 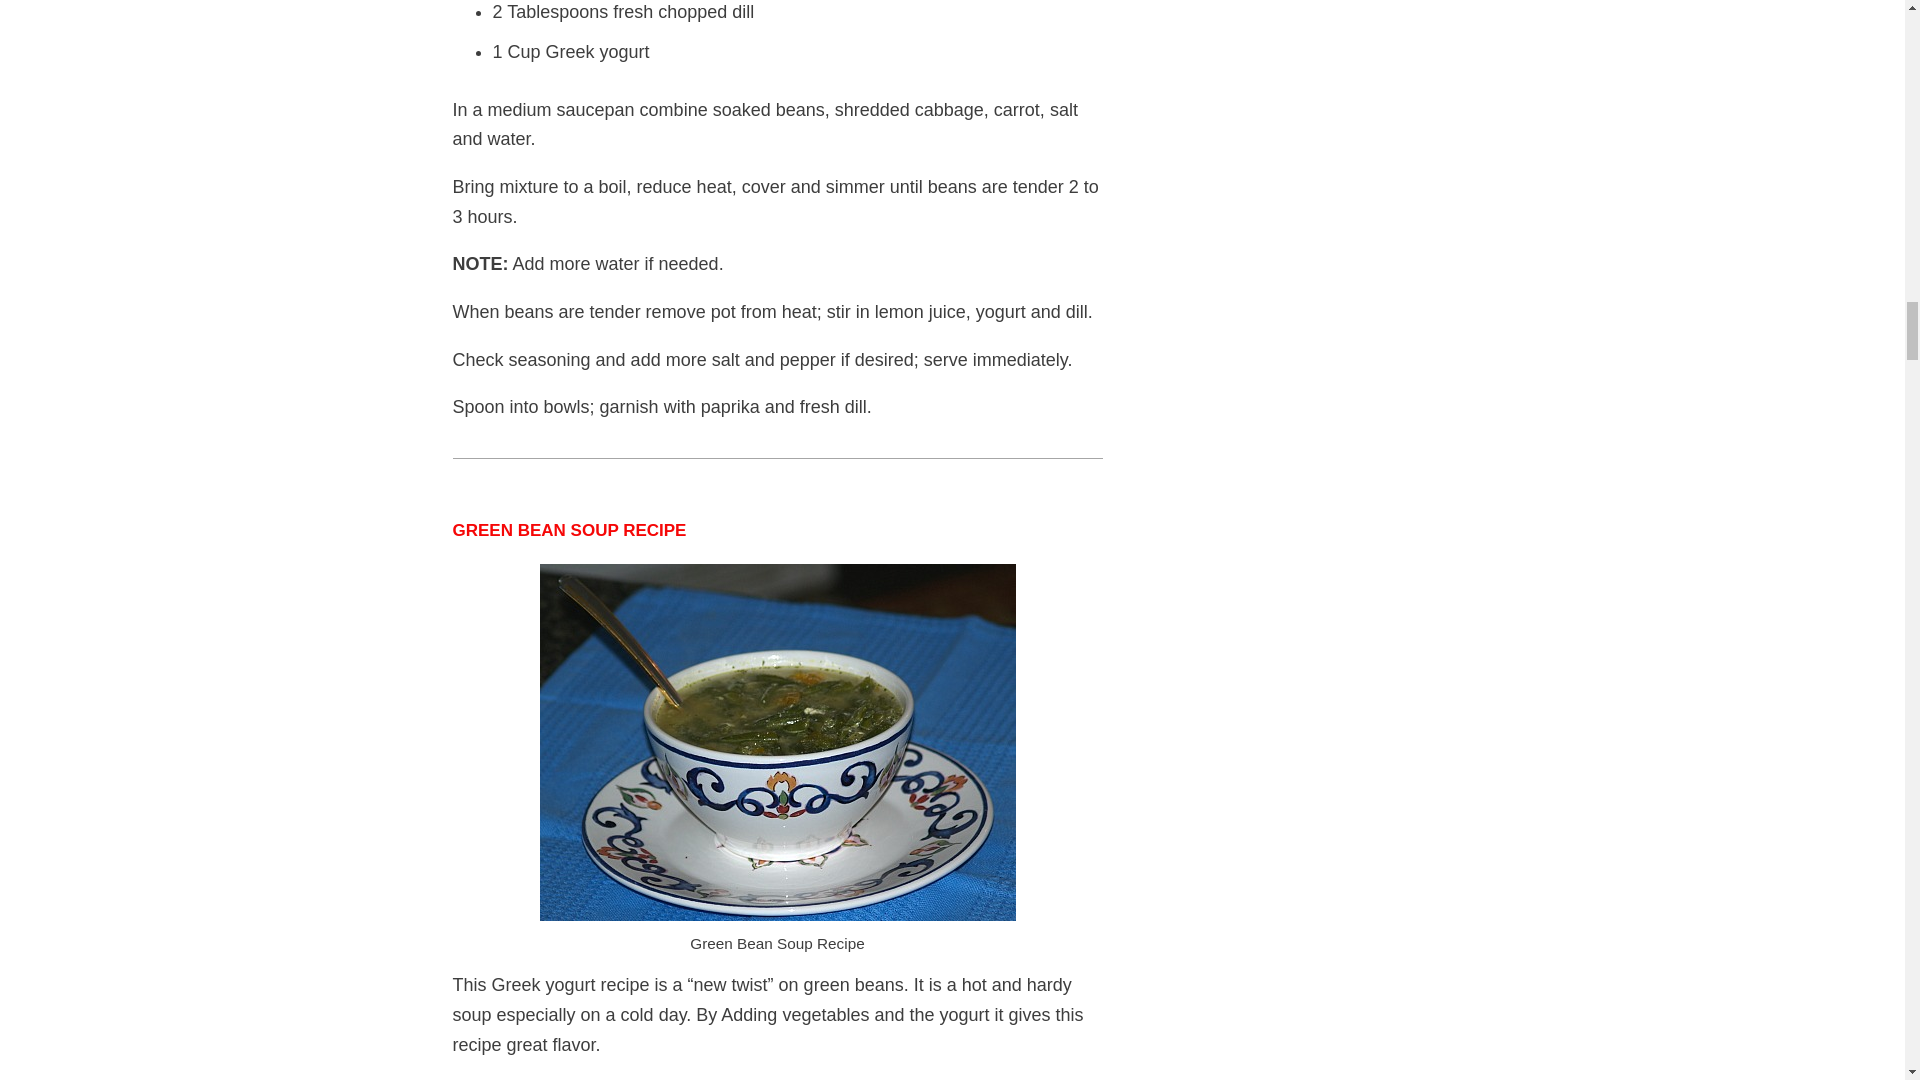 I want to click on Green Bean Soup Recipe, so click(x=777, y=742).